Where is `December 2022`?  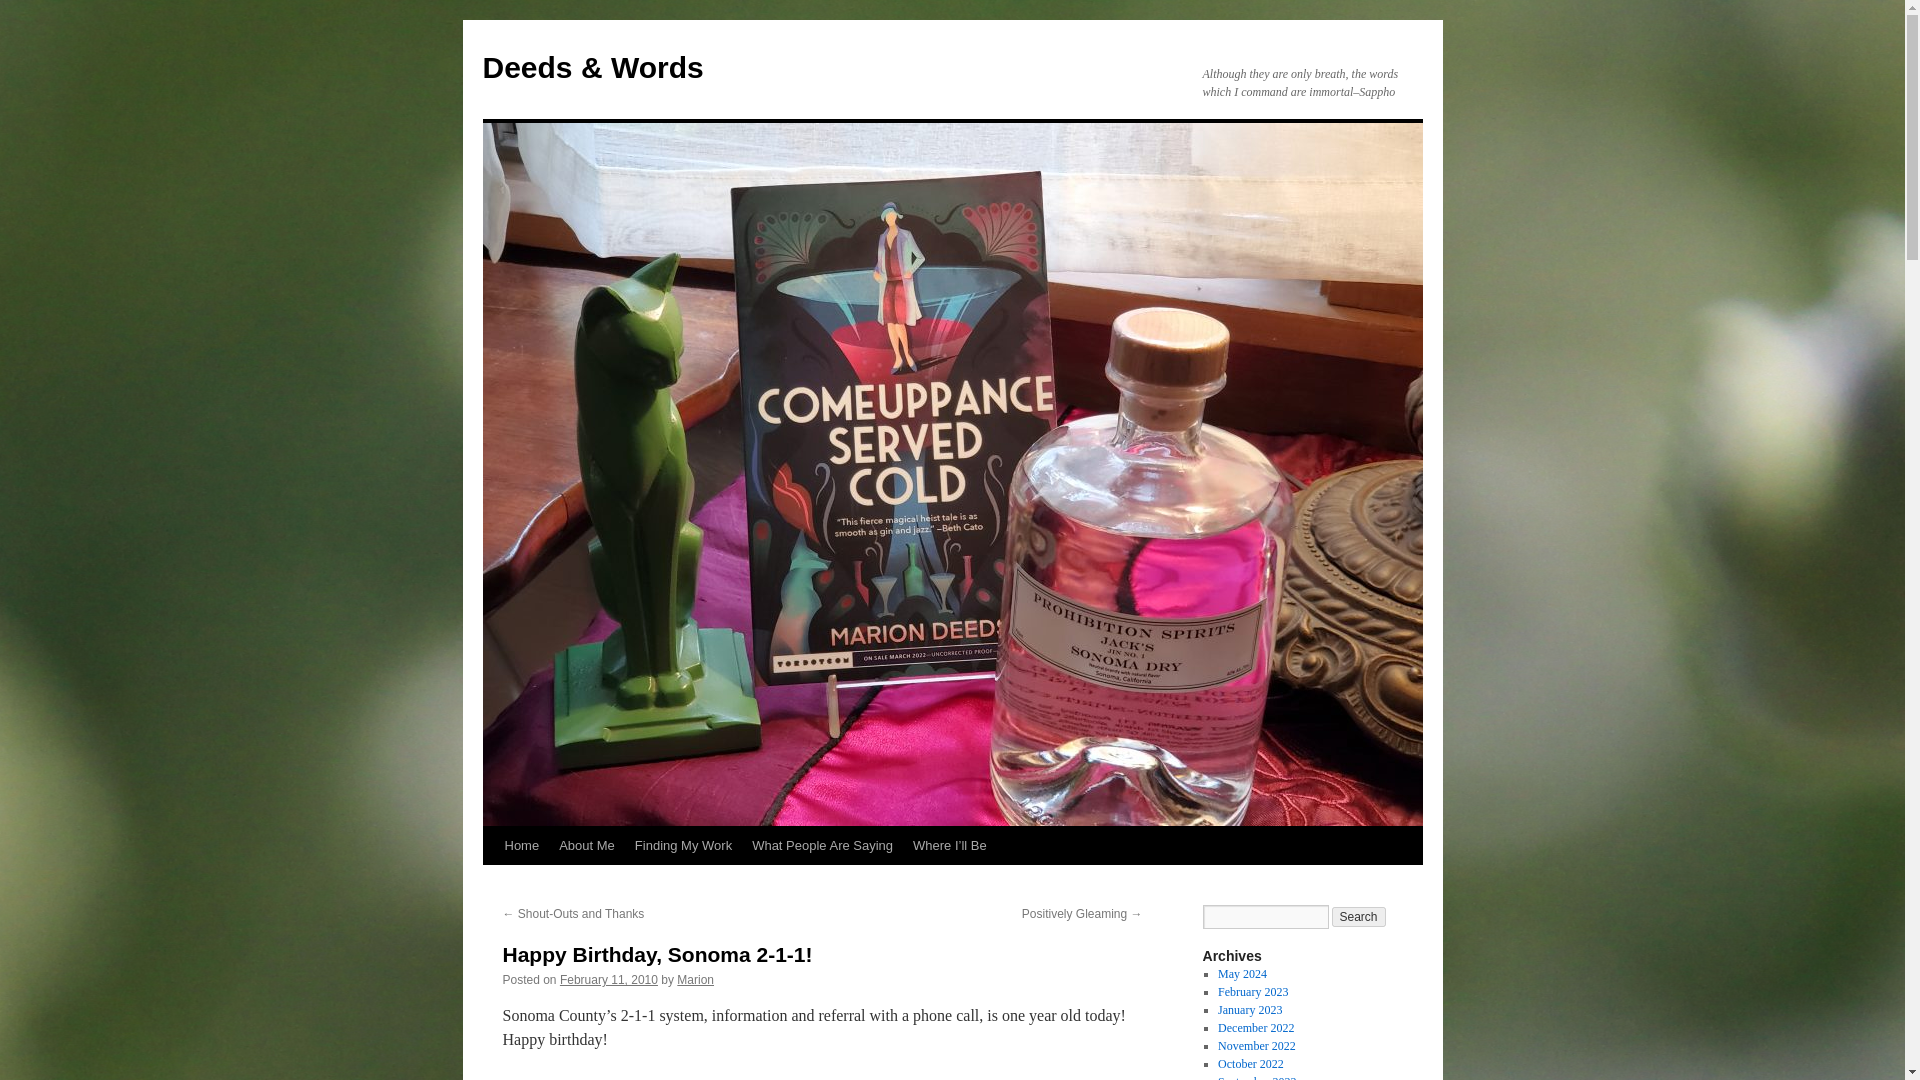 December 2022 is located at coordinates (1256, 1027).